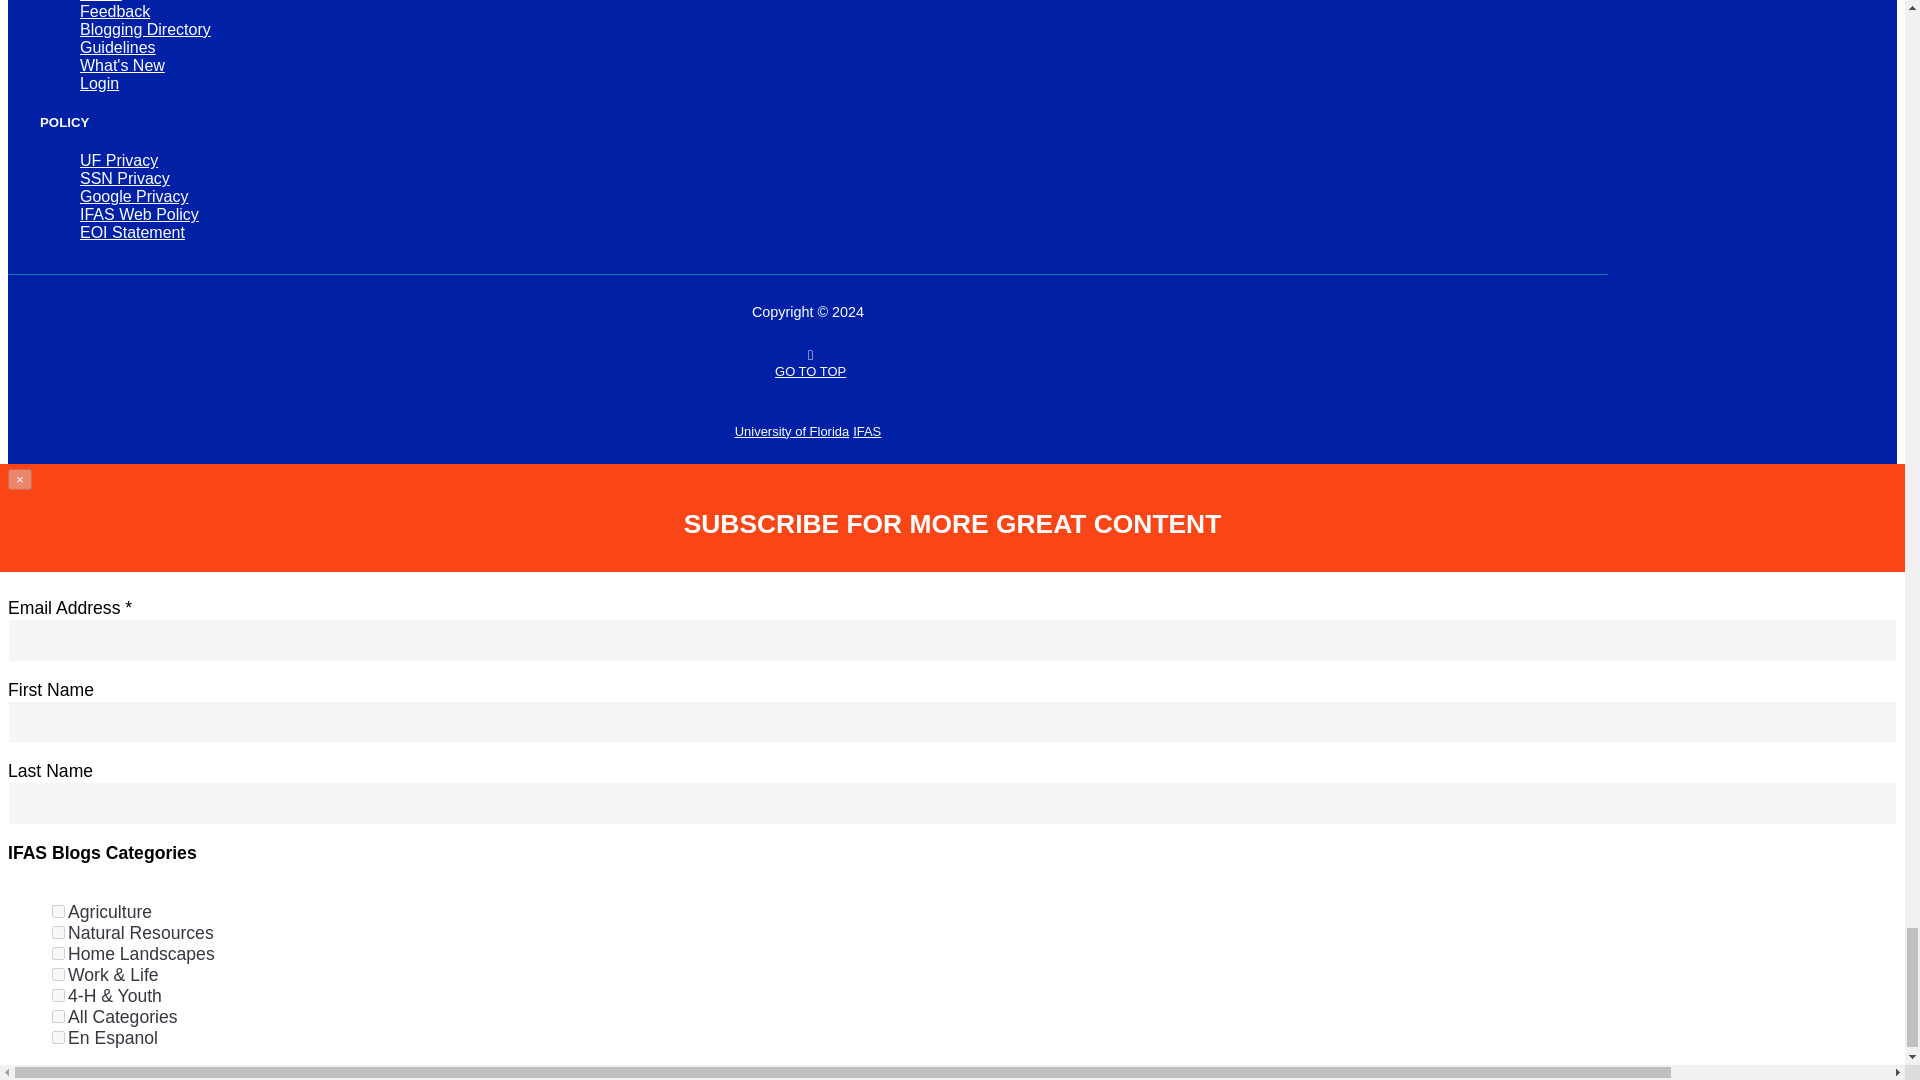 This screenshot has width=1920, height=1080. Describe the element at coordinates (58, 932) in the screenshot. I see `2` at that location.